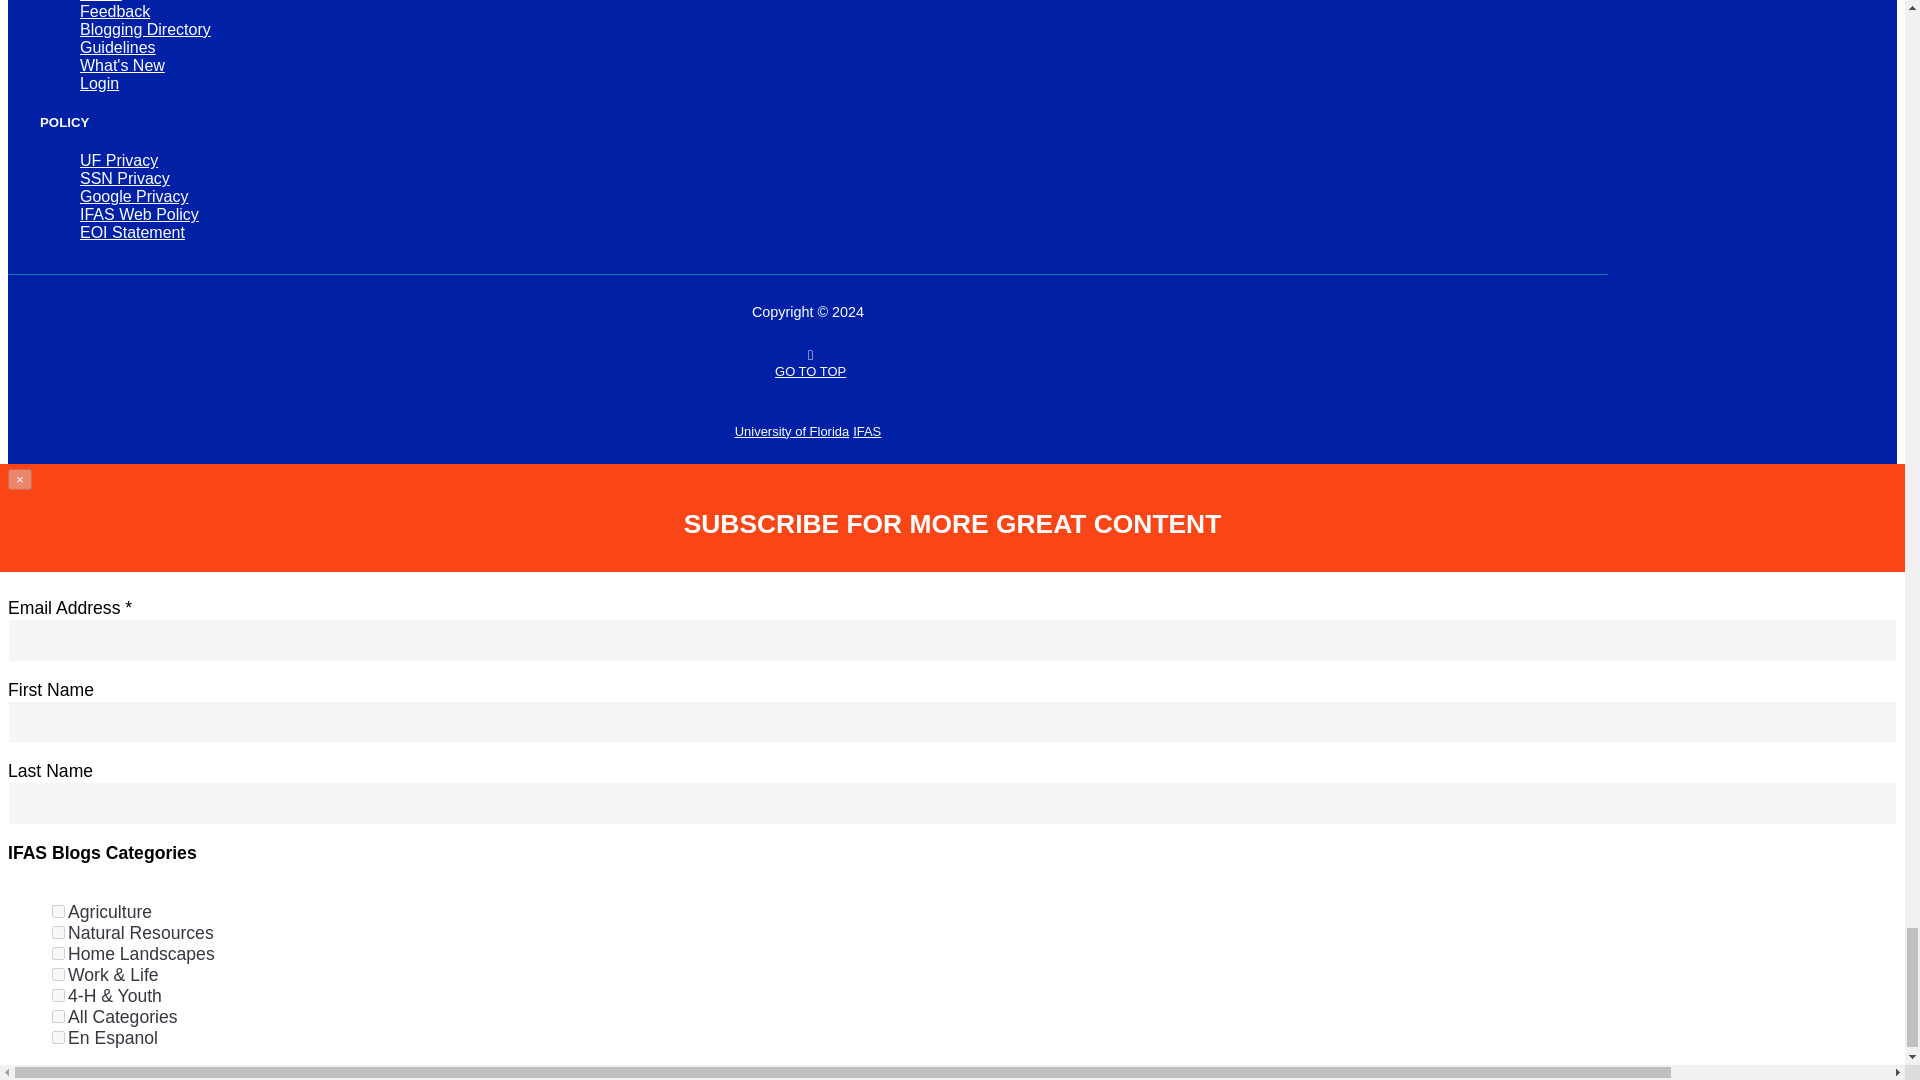 This screenshot has width=1920, height=1080. Describe the element at coordinates (58, 932) in the screenshot. I see `2` at that location.